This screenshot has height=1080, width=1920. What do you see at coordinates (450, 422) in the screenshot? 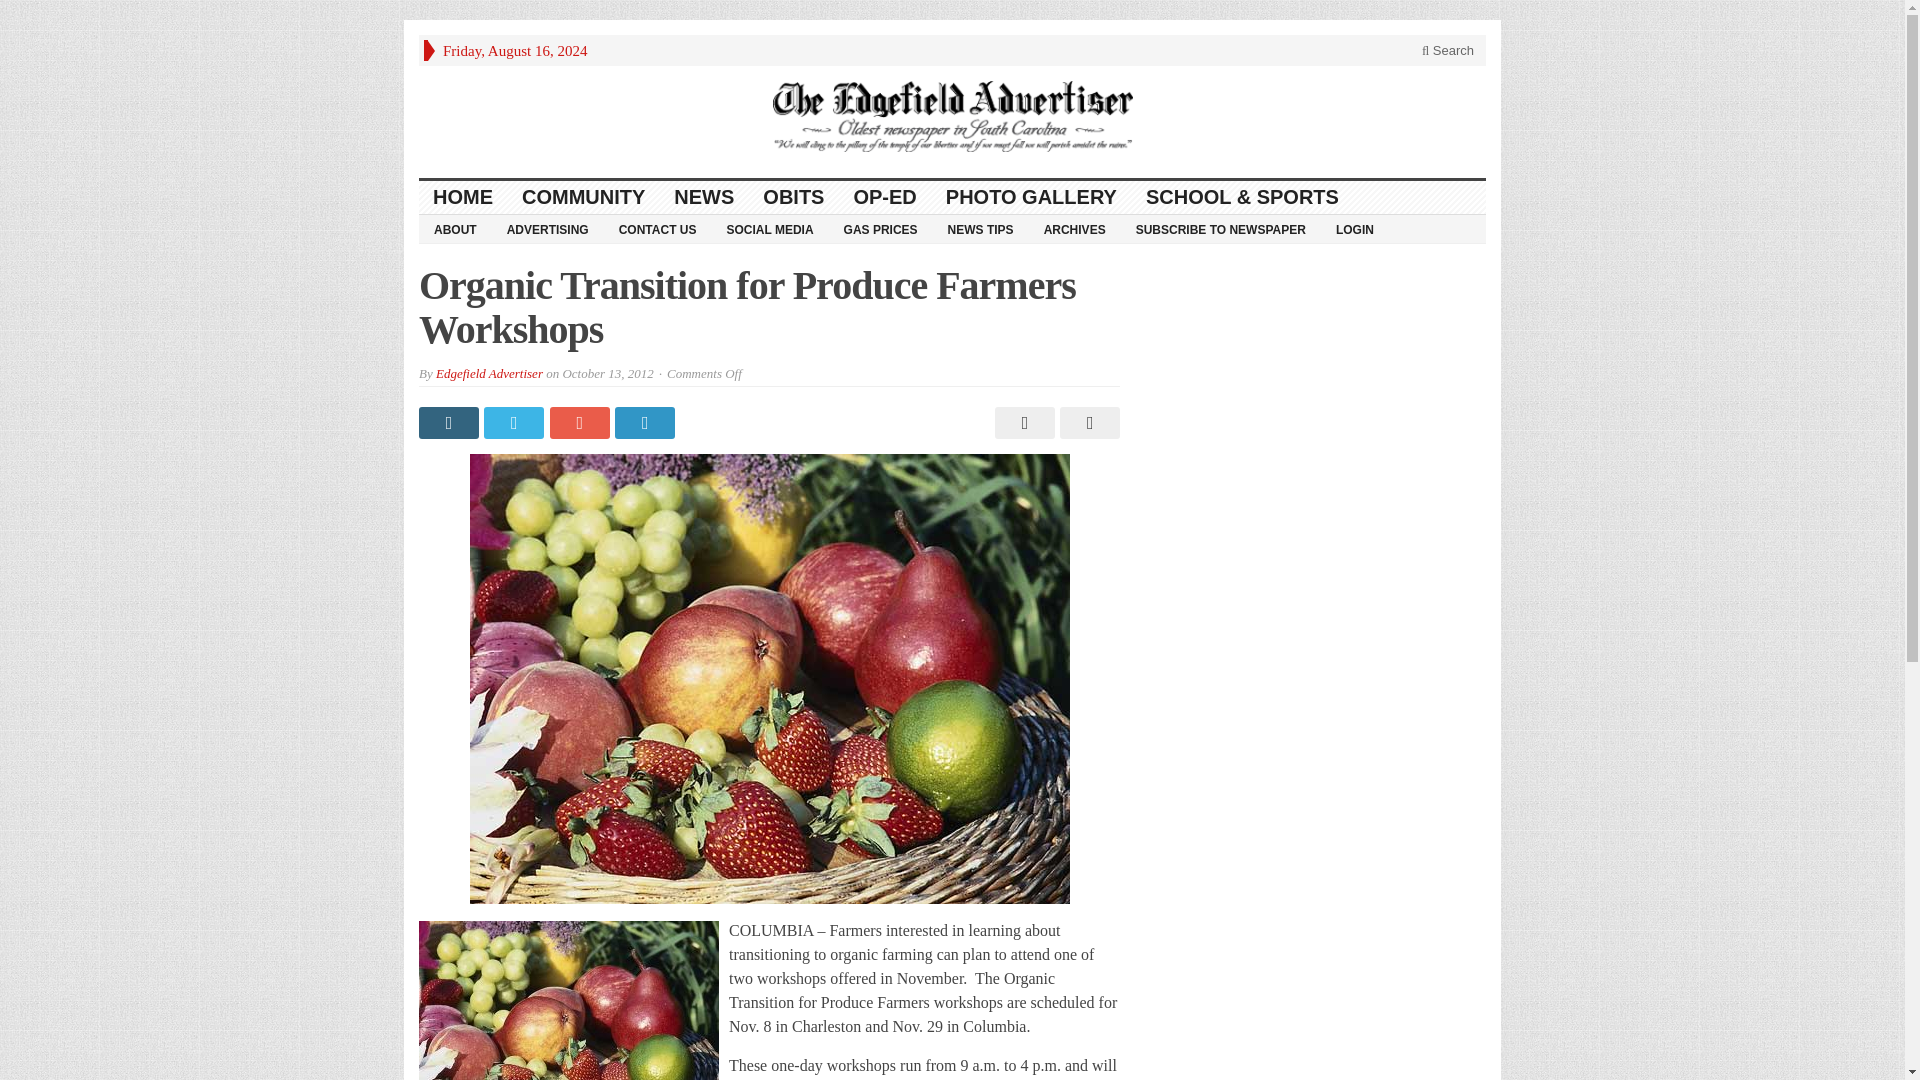
I see `Share on Facebook` at bounding box center [450, 422].